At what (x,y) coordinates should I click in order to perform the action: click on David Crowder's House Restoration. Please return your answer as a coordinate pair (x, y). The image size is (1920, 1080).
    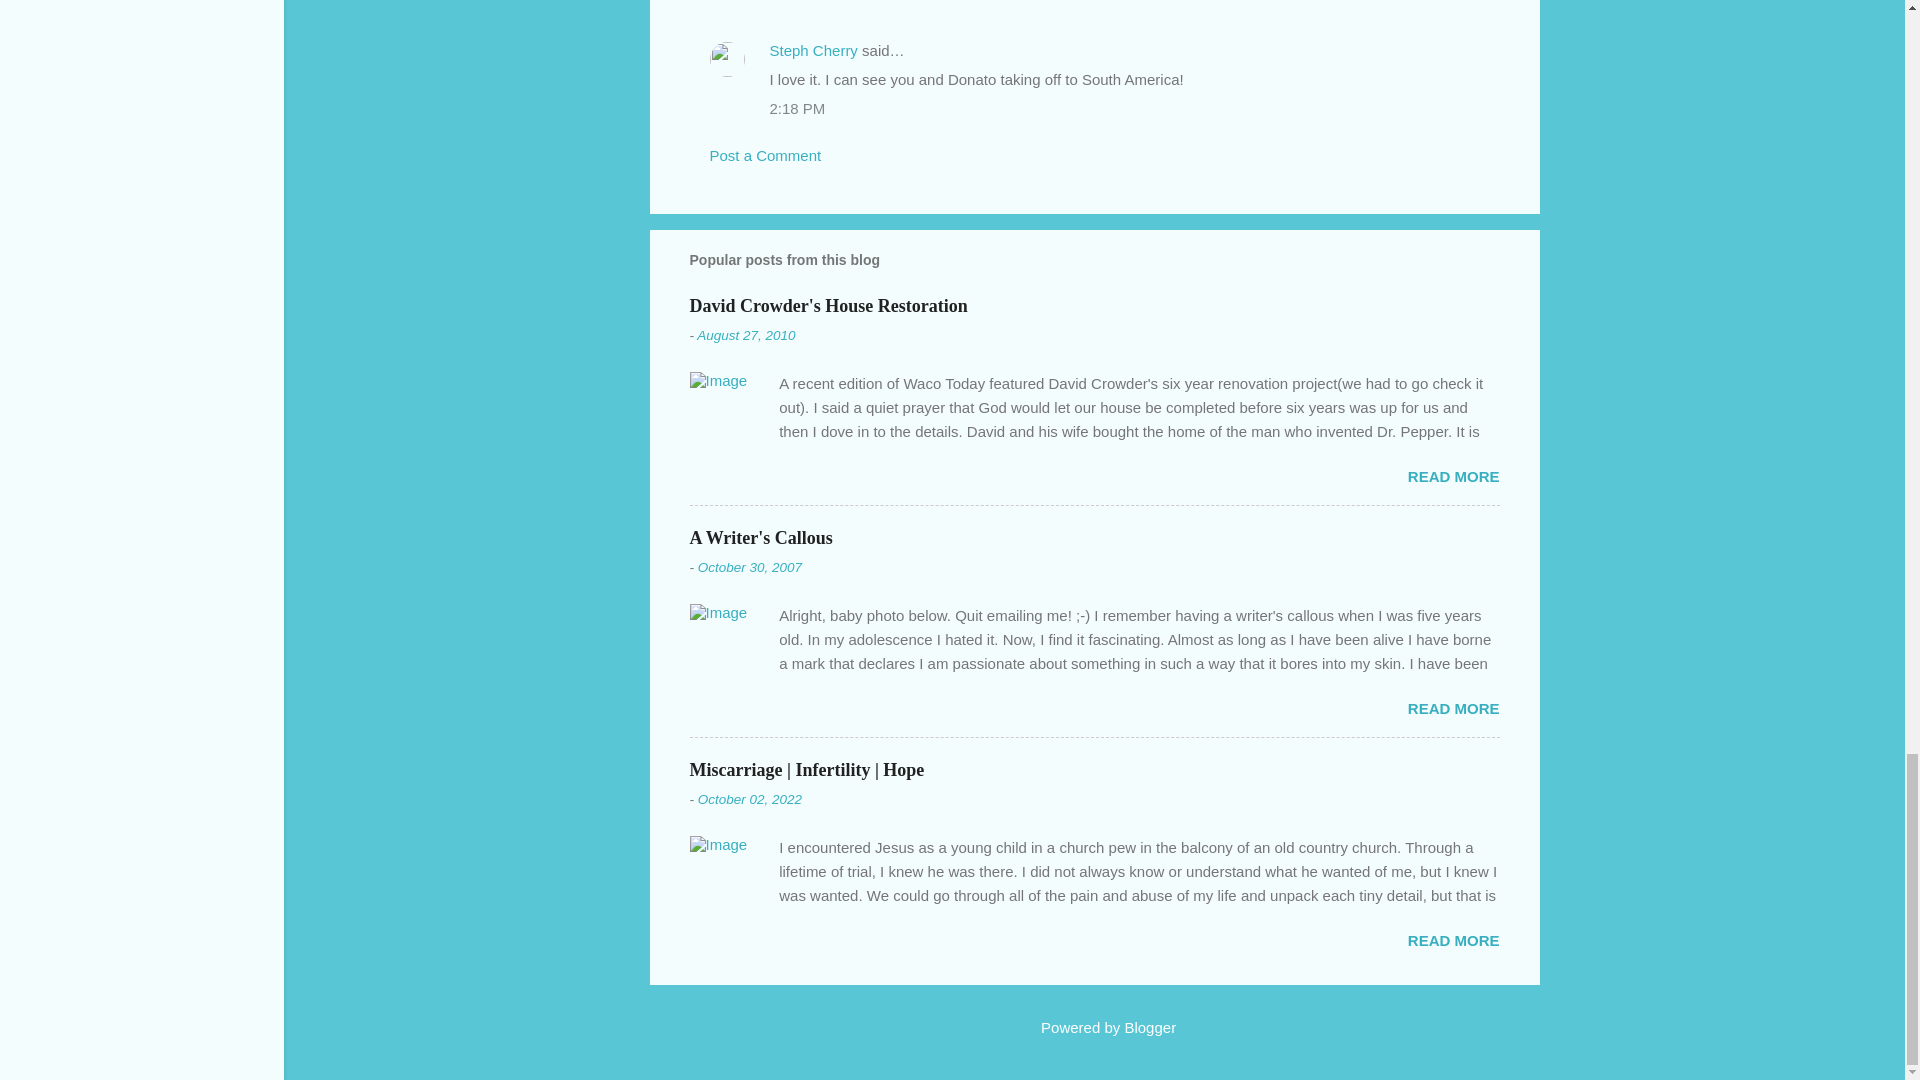
    Looking at the image, I should click on (828, 305).